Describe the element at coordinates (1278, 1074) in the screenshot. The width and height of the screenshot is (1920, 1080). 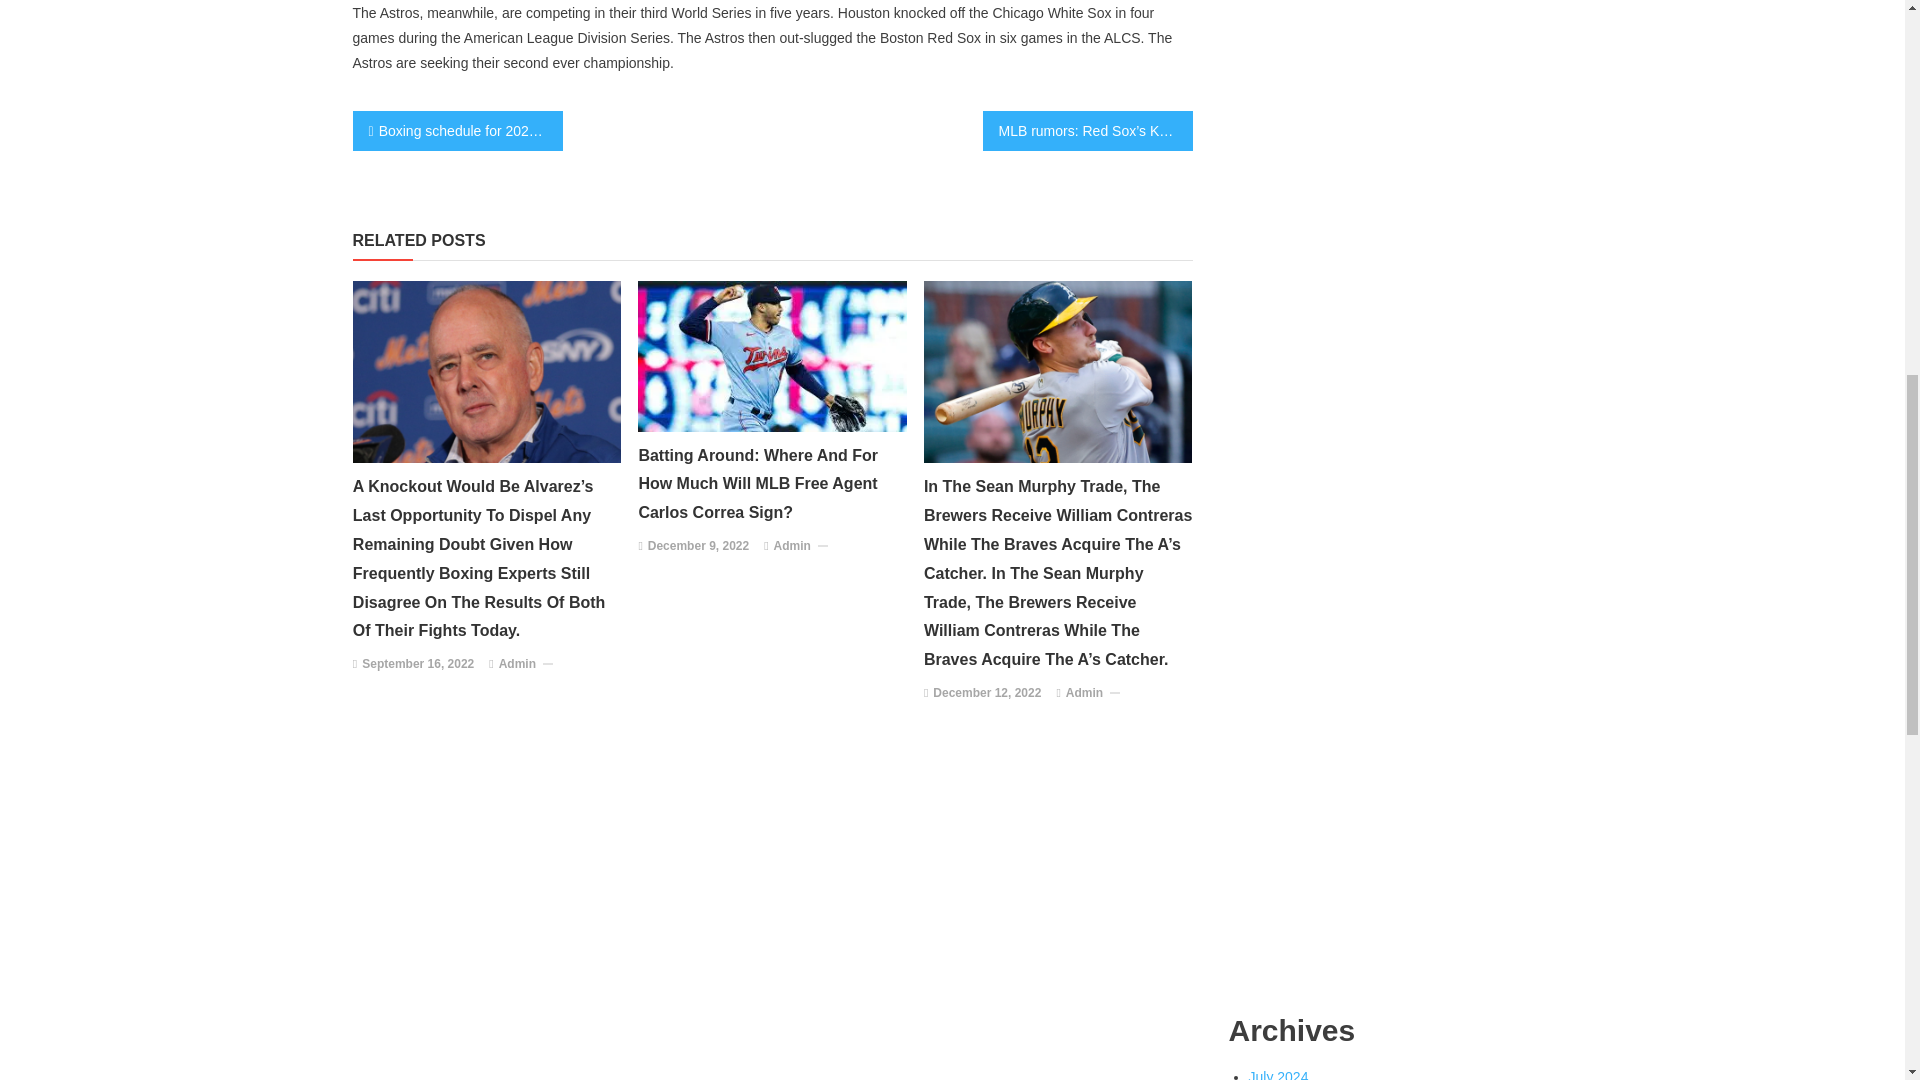
I see `July 2024` at that location.